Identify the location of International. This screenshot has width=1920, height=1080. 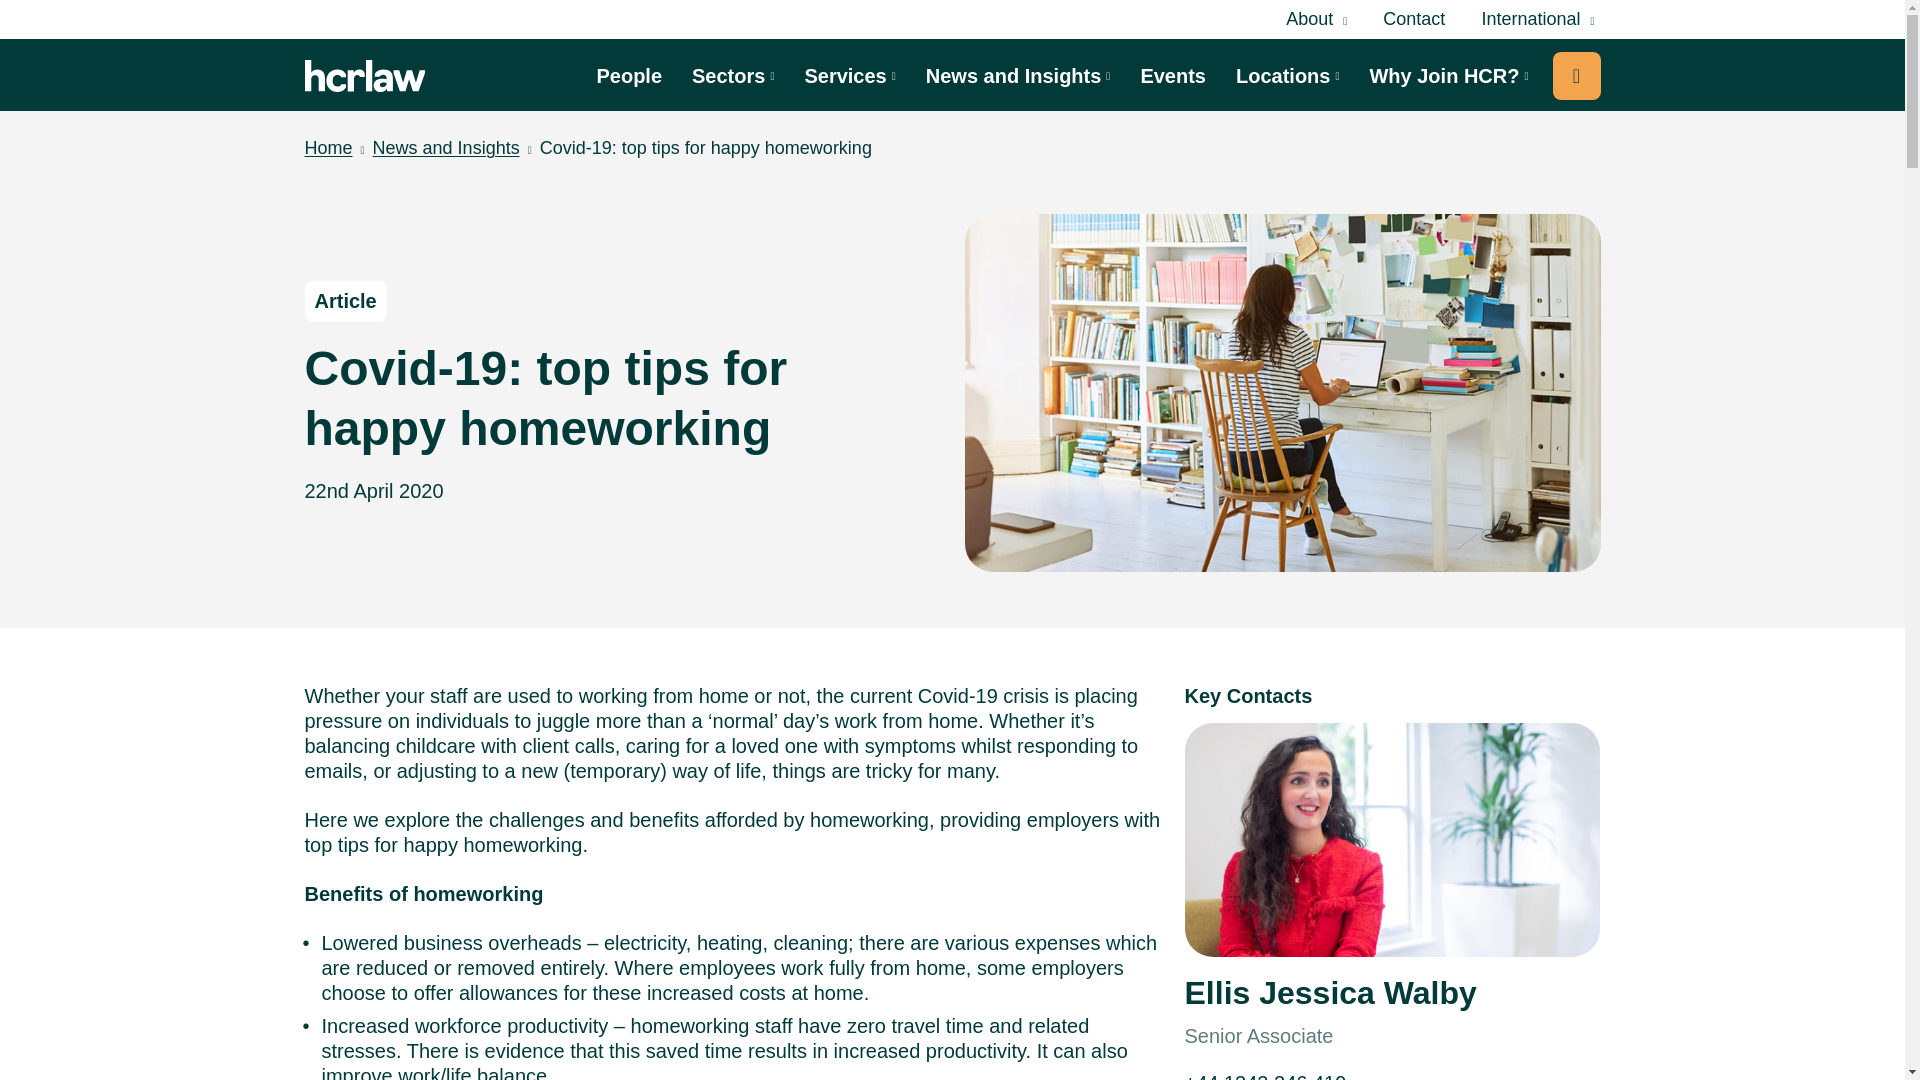
(1536, 20).